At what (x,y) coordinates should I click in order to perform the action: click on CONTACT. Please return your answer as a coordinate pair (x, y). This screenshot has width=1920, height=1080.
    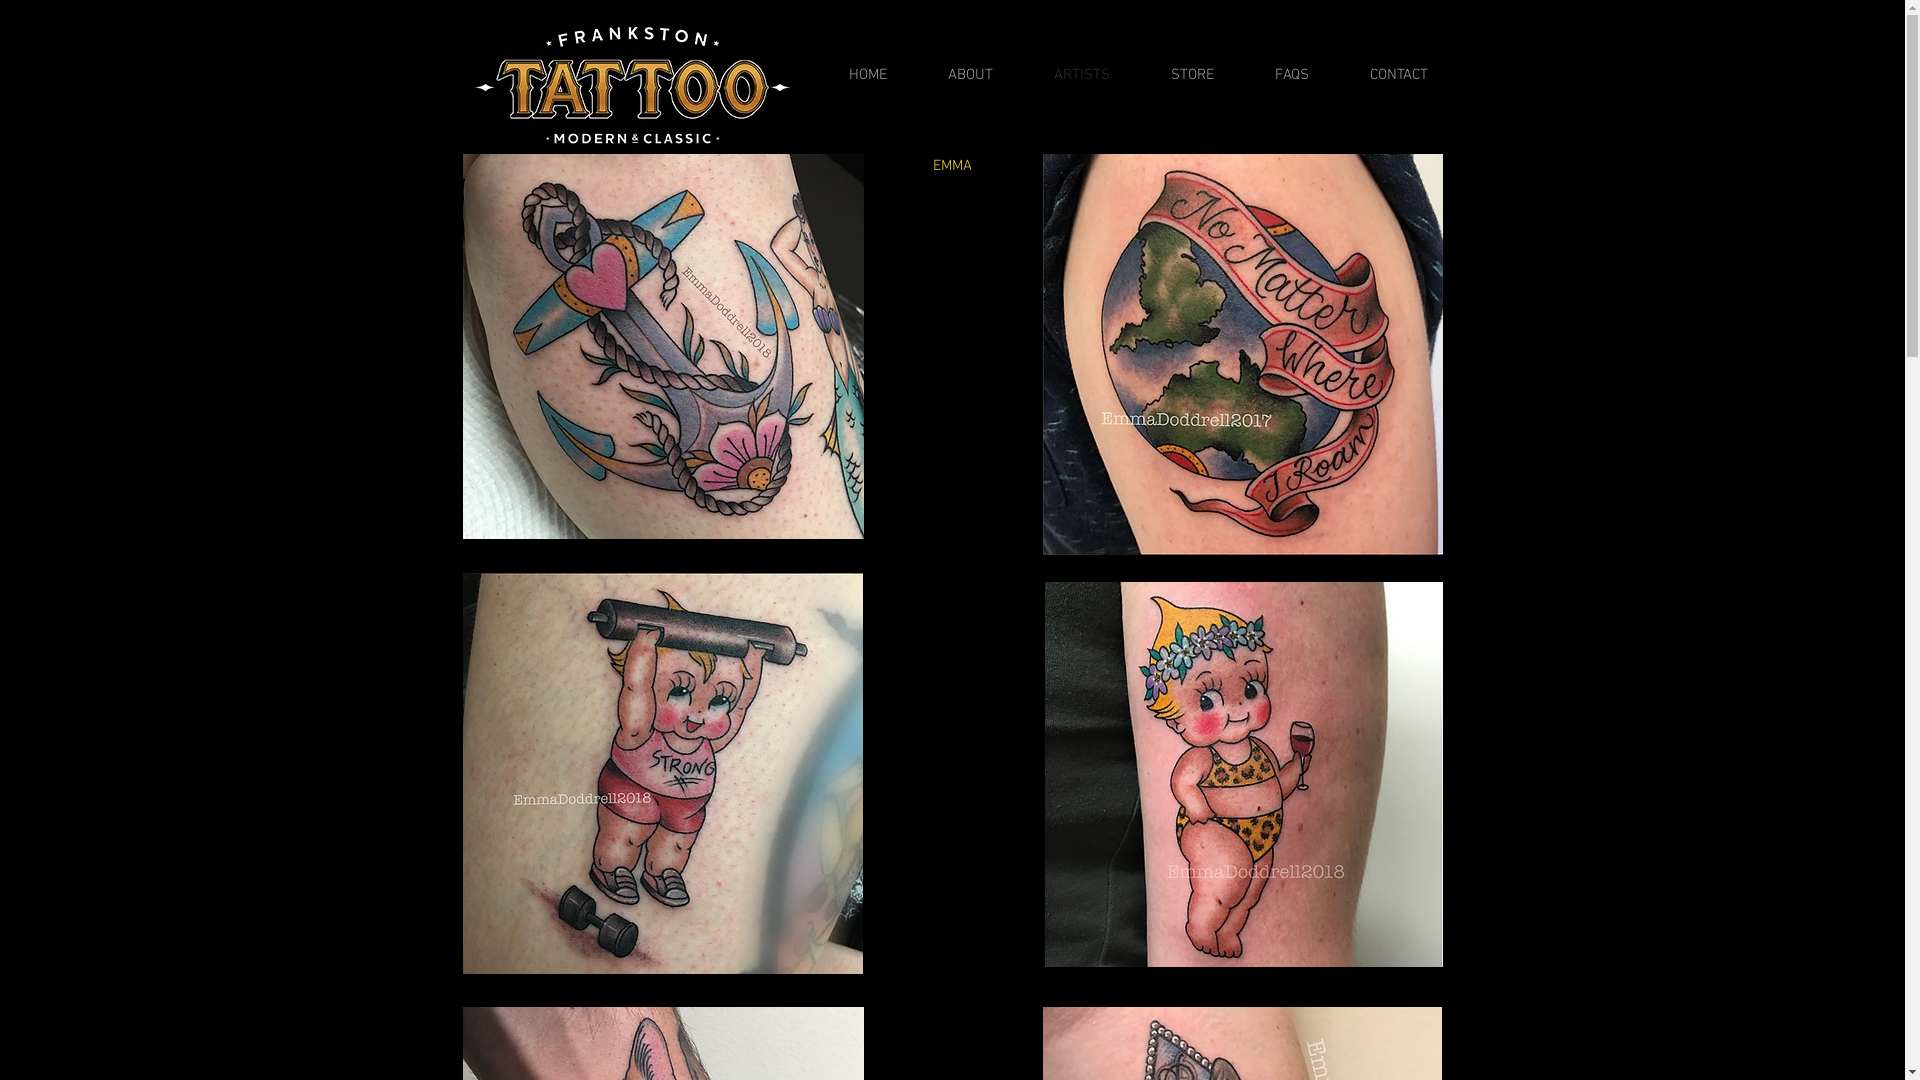
    Looking at the image, I should click on (1384, 75).